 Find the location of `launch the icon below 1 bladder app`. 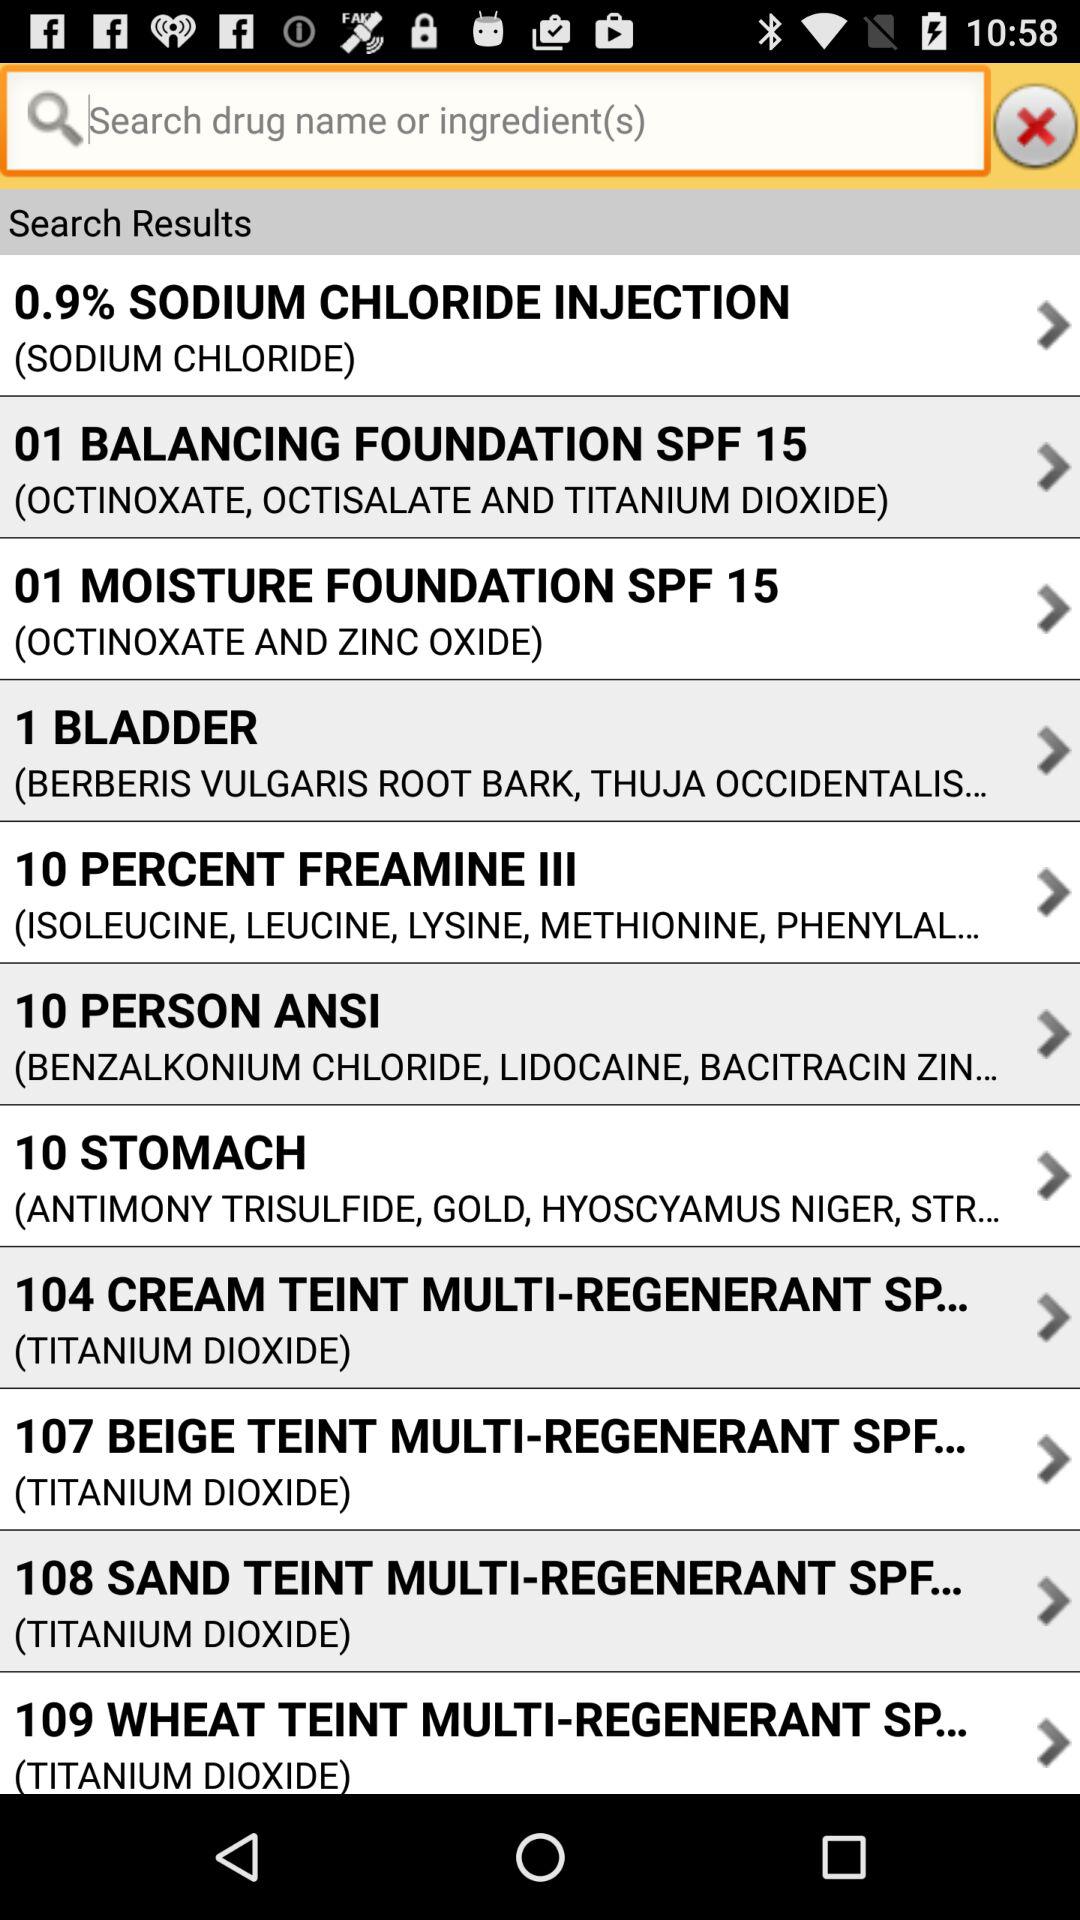

launch the icon below 1 bladder app is located at coordinates (500, 782).